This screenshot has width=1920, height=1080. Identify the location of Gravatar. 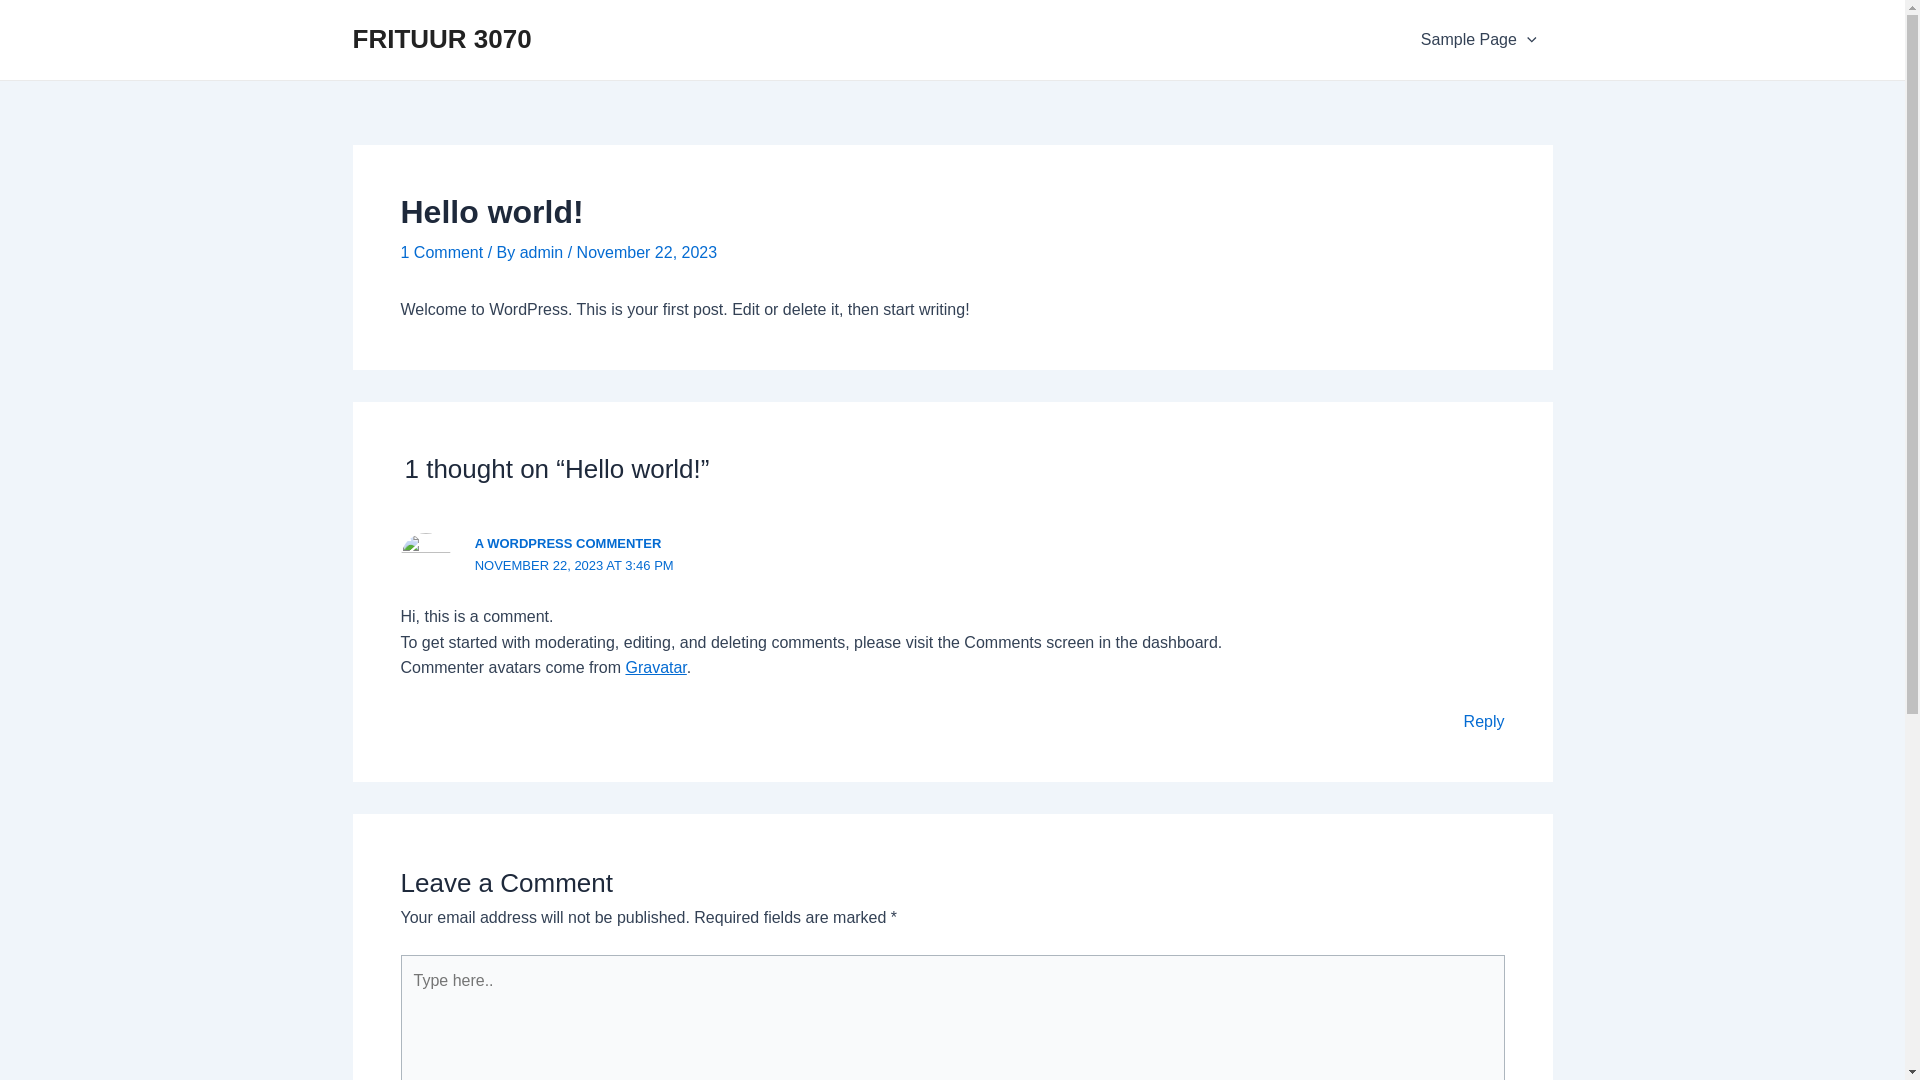
(656, 668).